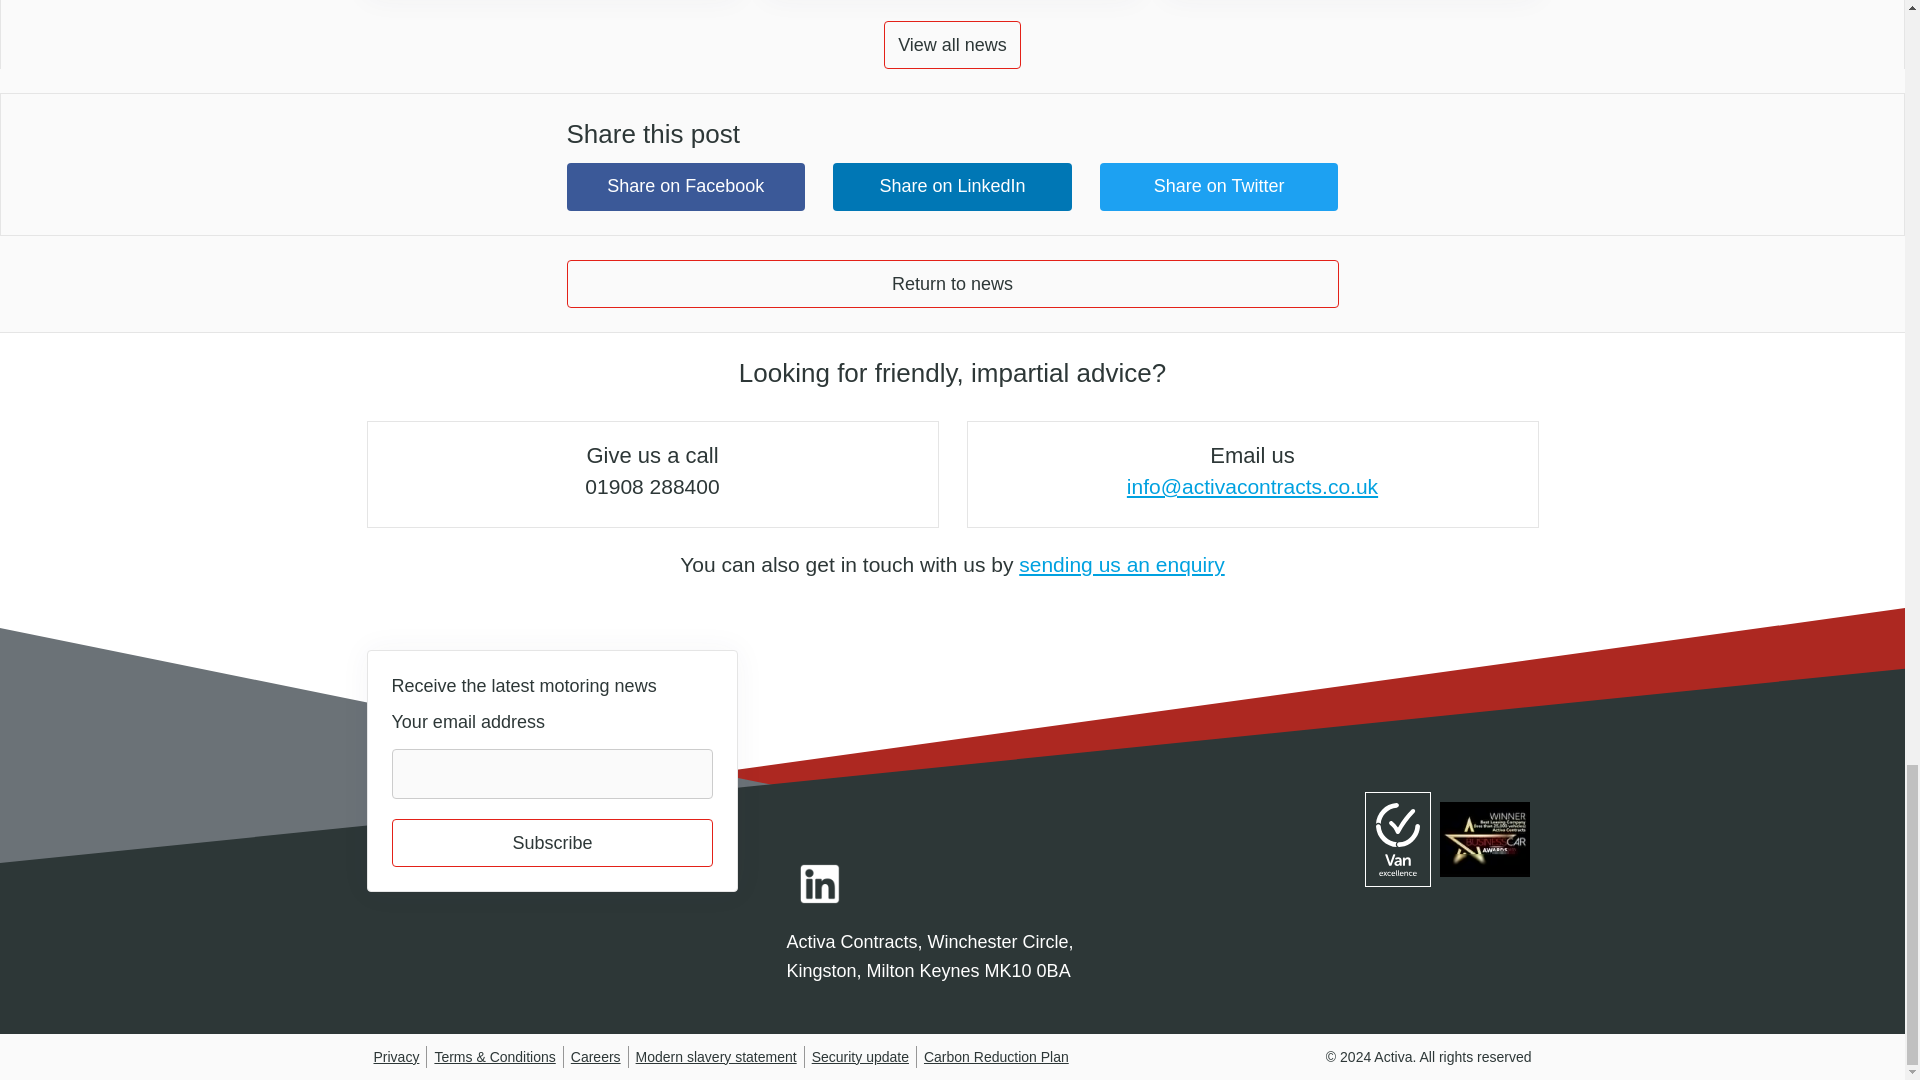 Image resolution: width=1920 pixels, height=1080 pixels. I want to click on View all news, so click(952, 44).